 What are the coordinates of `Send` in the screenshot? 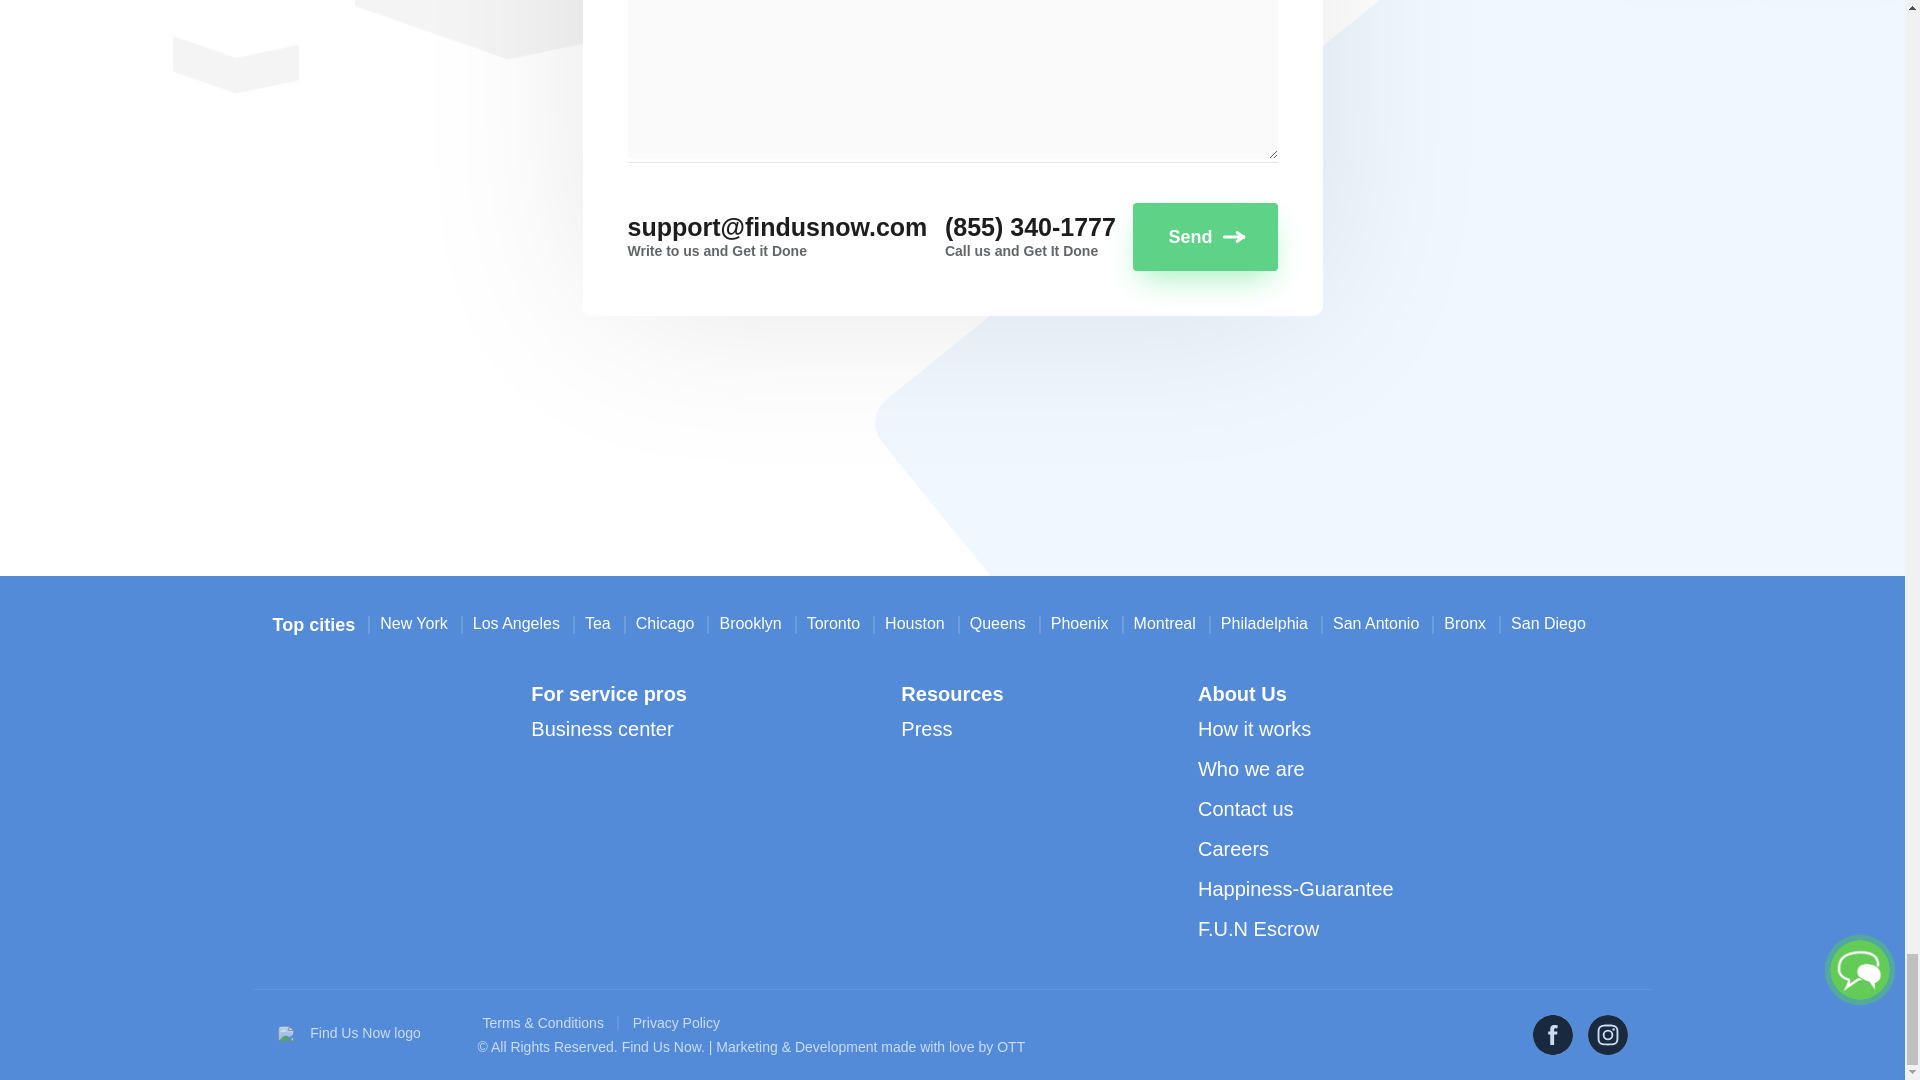 It's located at (1204, 237).